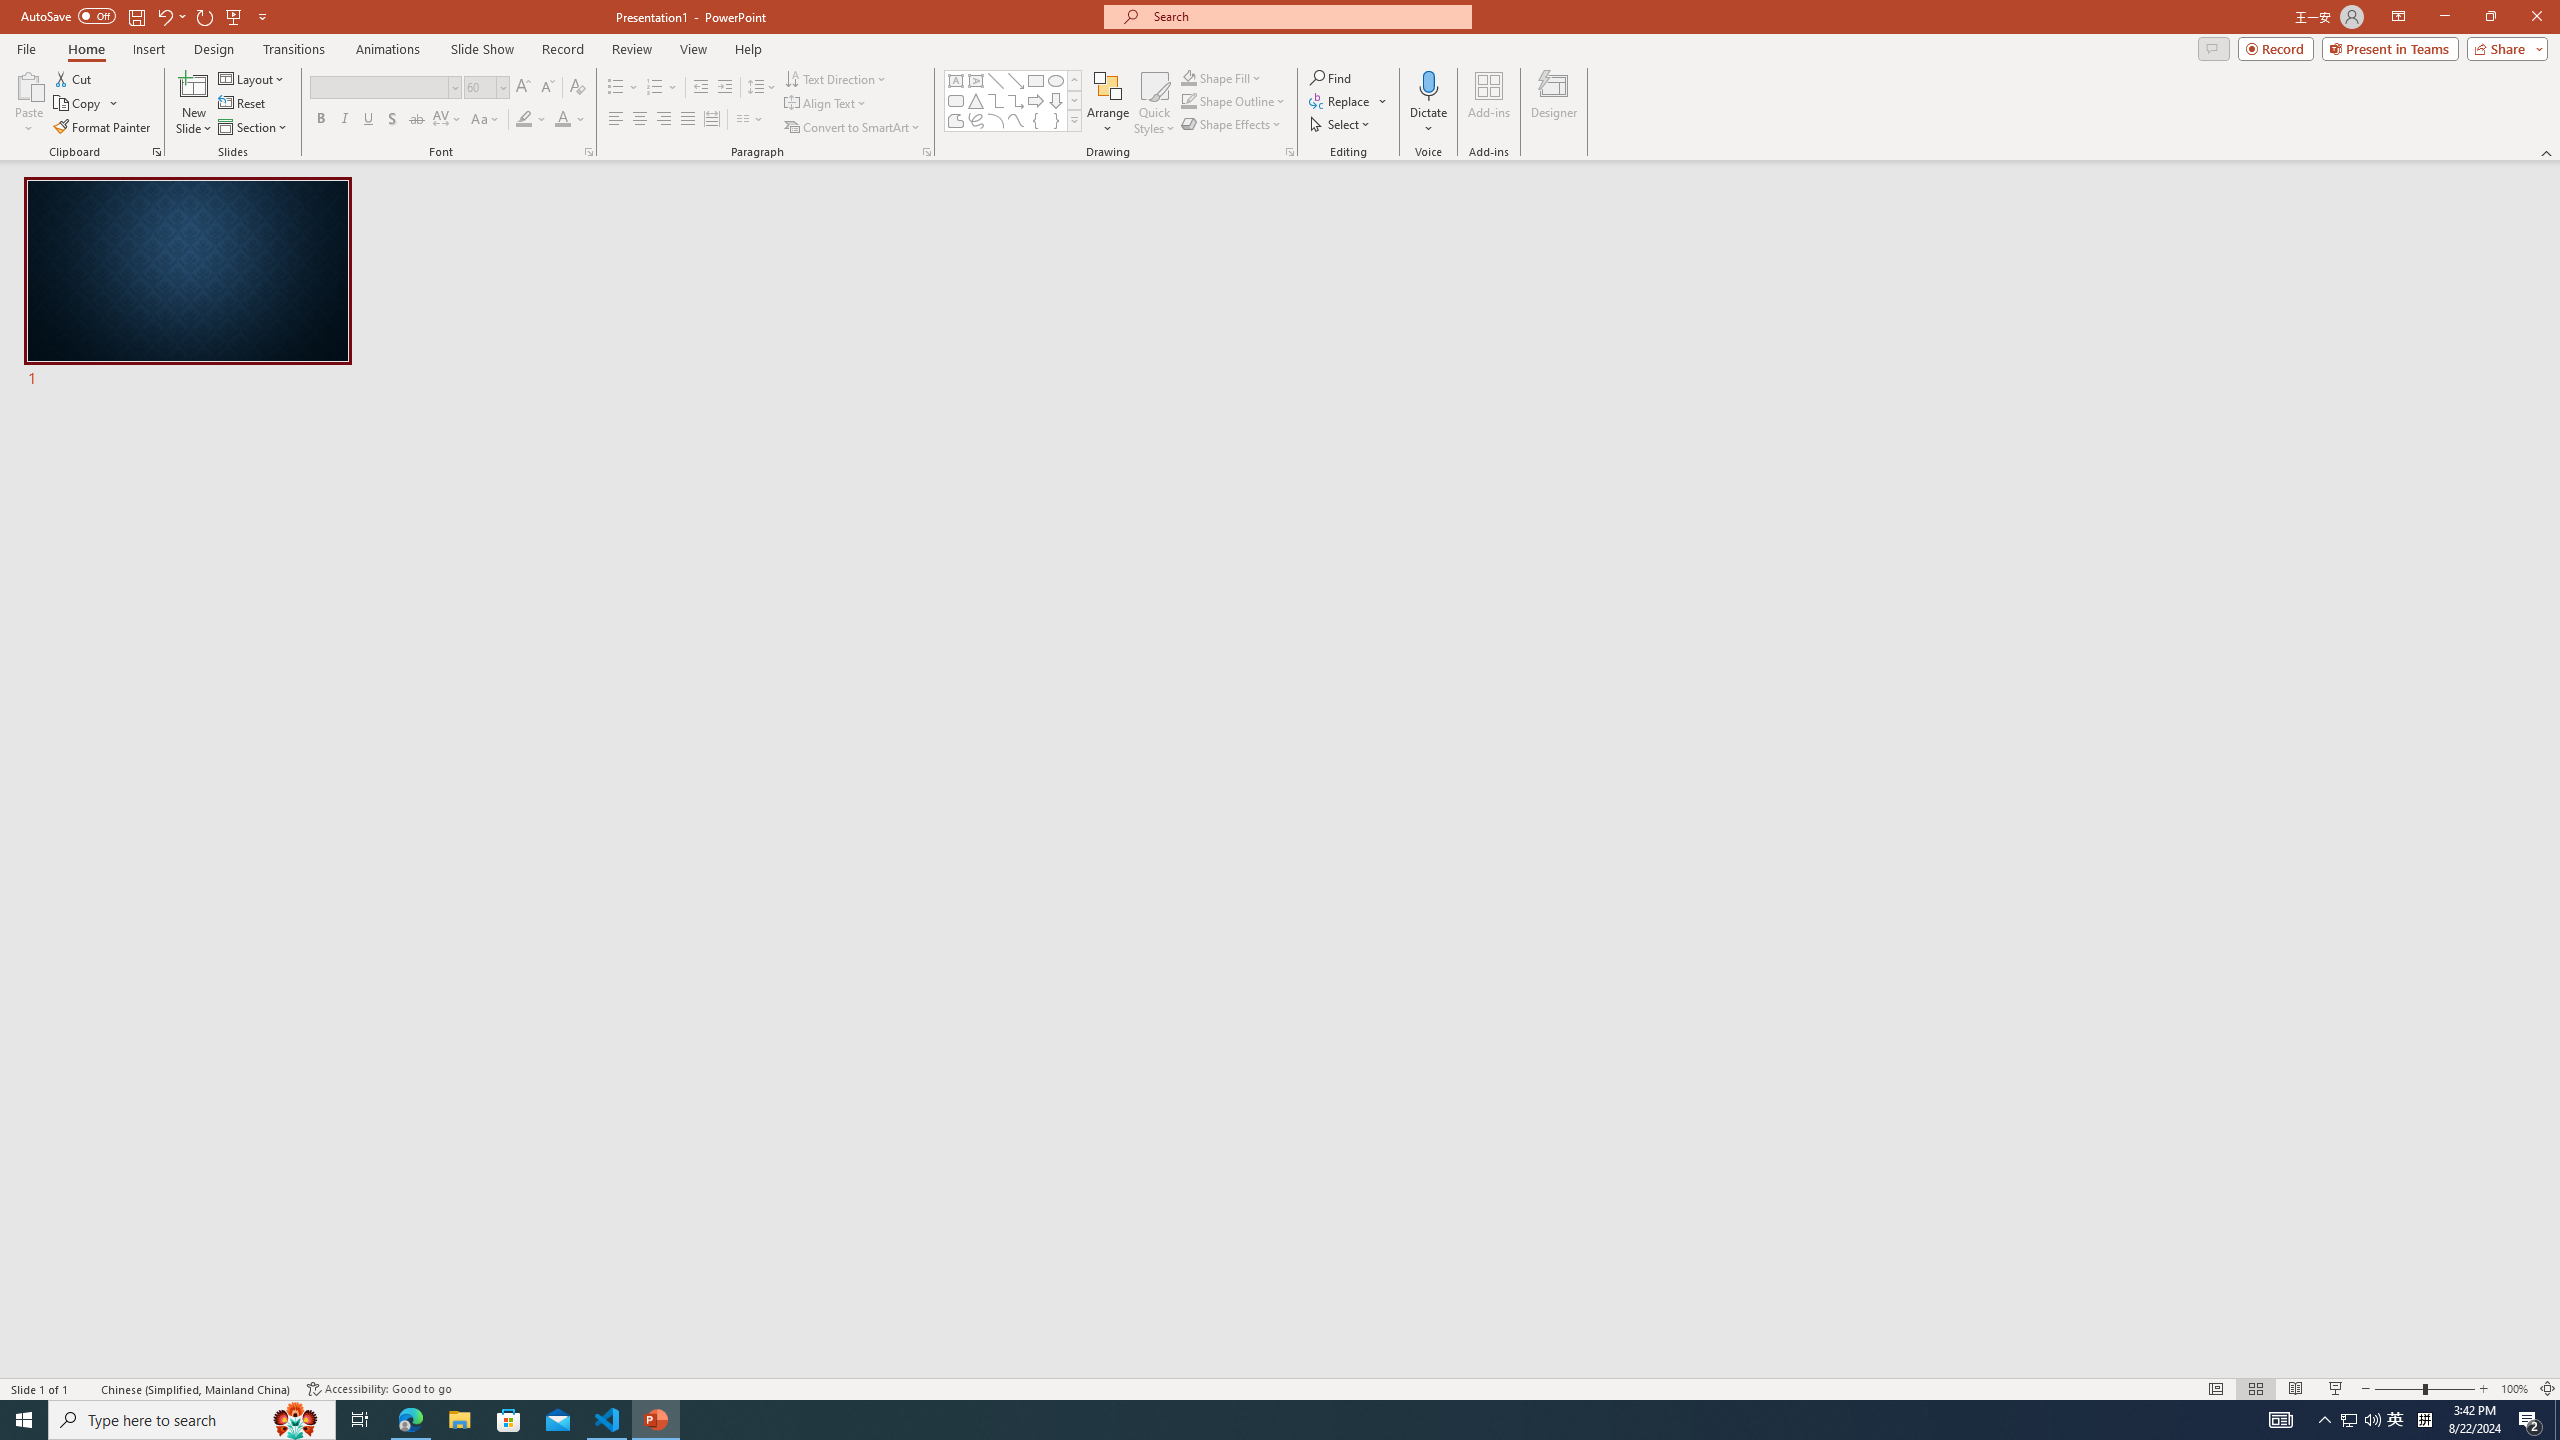  I want to click on Spell Check , so click(86, 1389).